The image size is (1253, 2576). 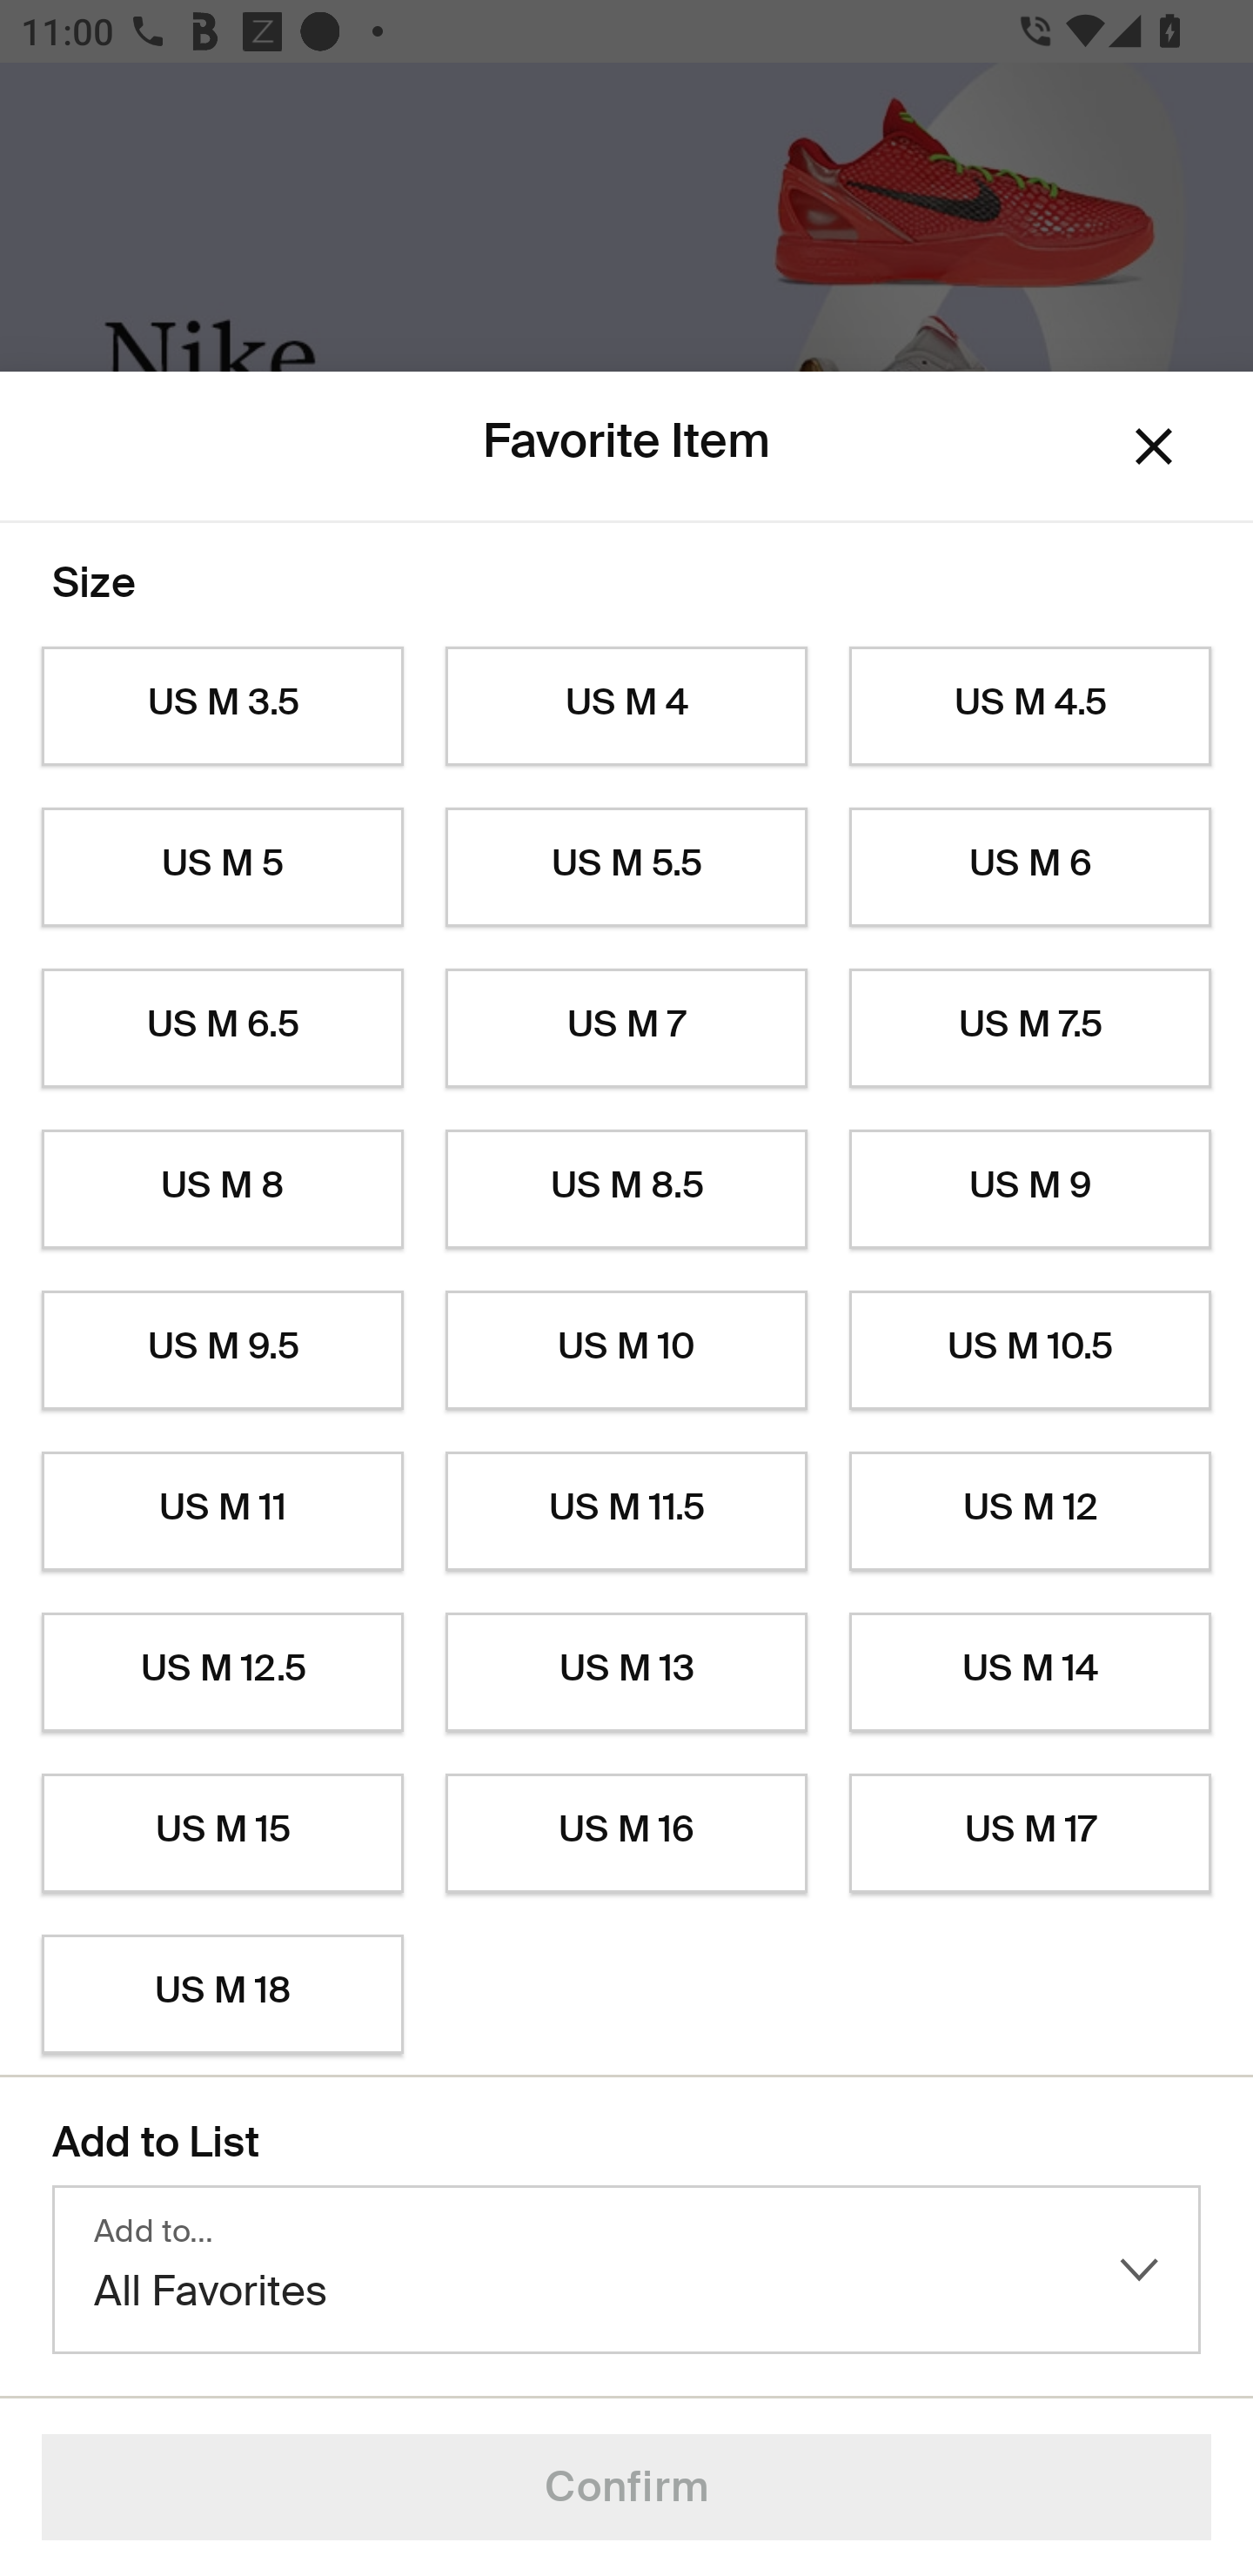 I want to click on US M 11, so click(x=222, y=1511).